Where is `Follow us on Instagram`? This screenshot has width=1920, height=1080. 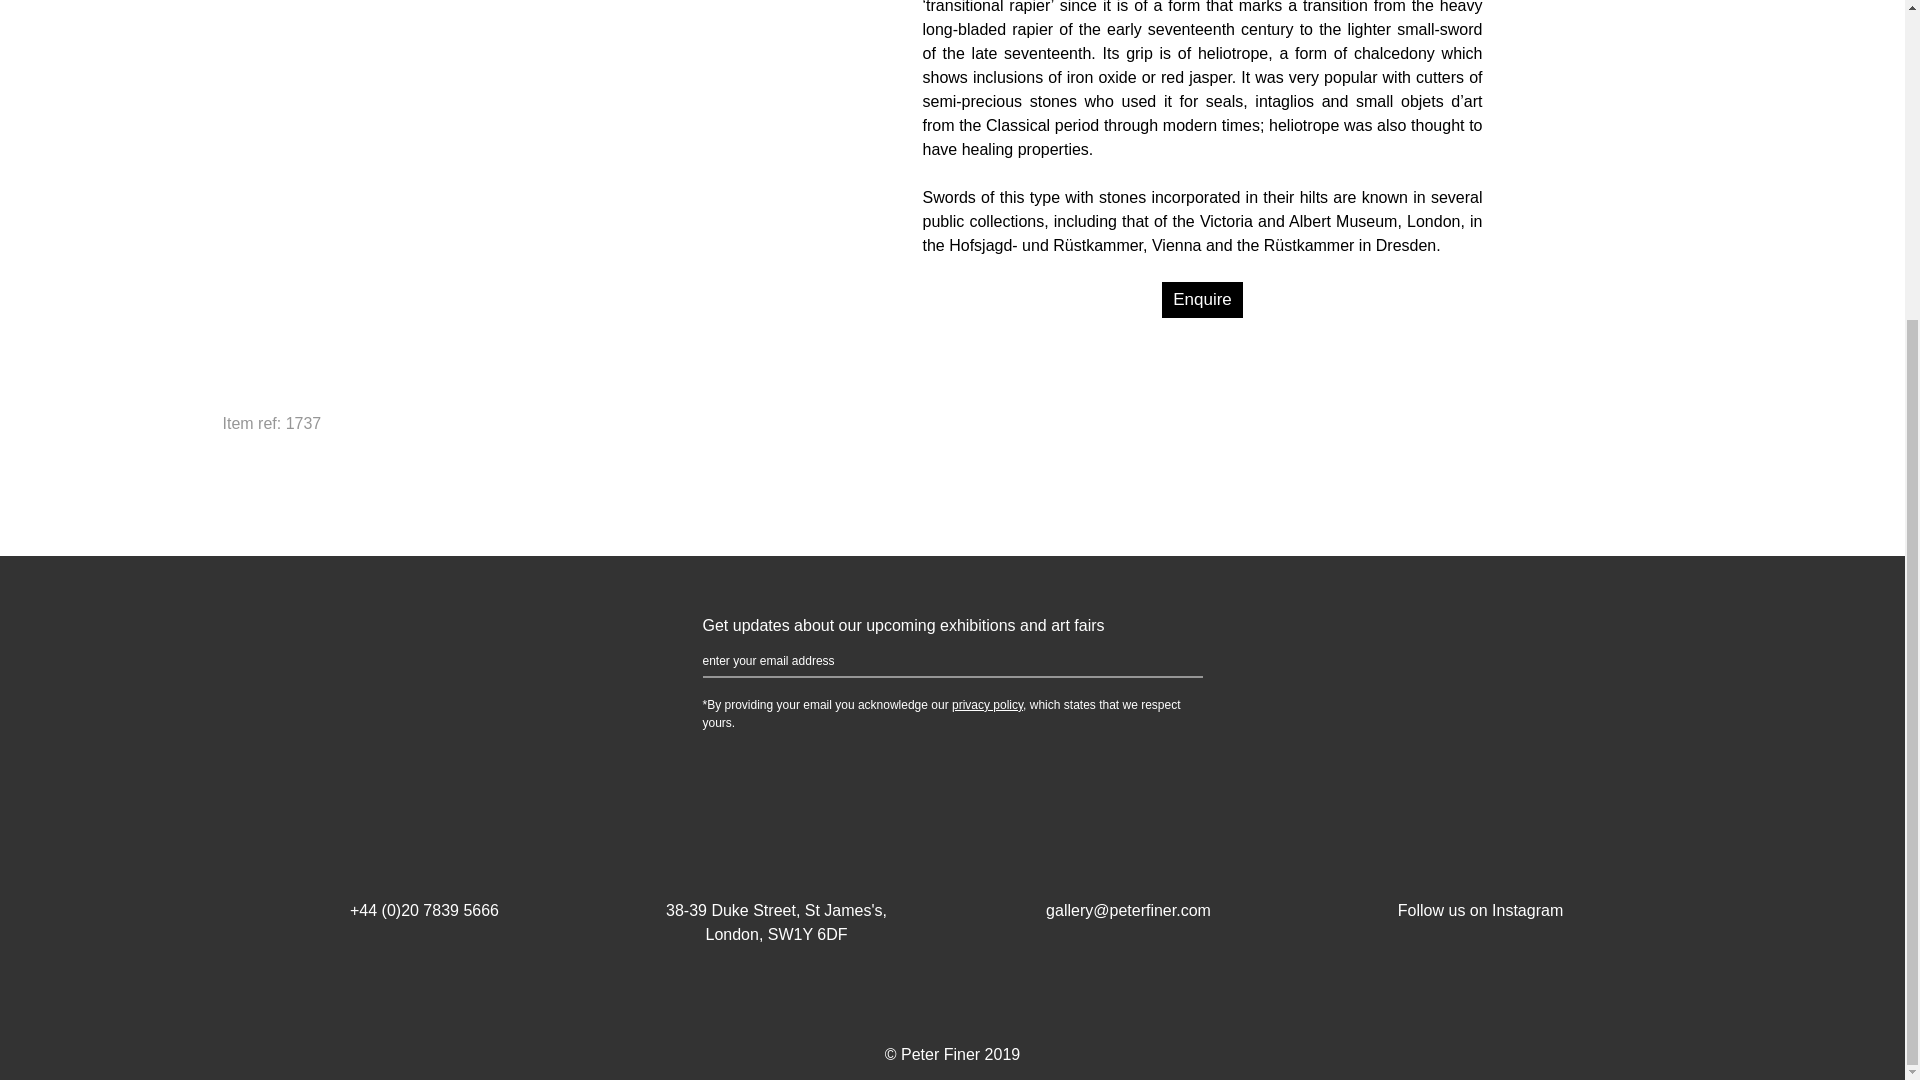
Follow us on Instagram is located at coordinates (1479, 886).